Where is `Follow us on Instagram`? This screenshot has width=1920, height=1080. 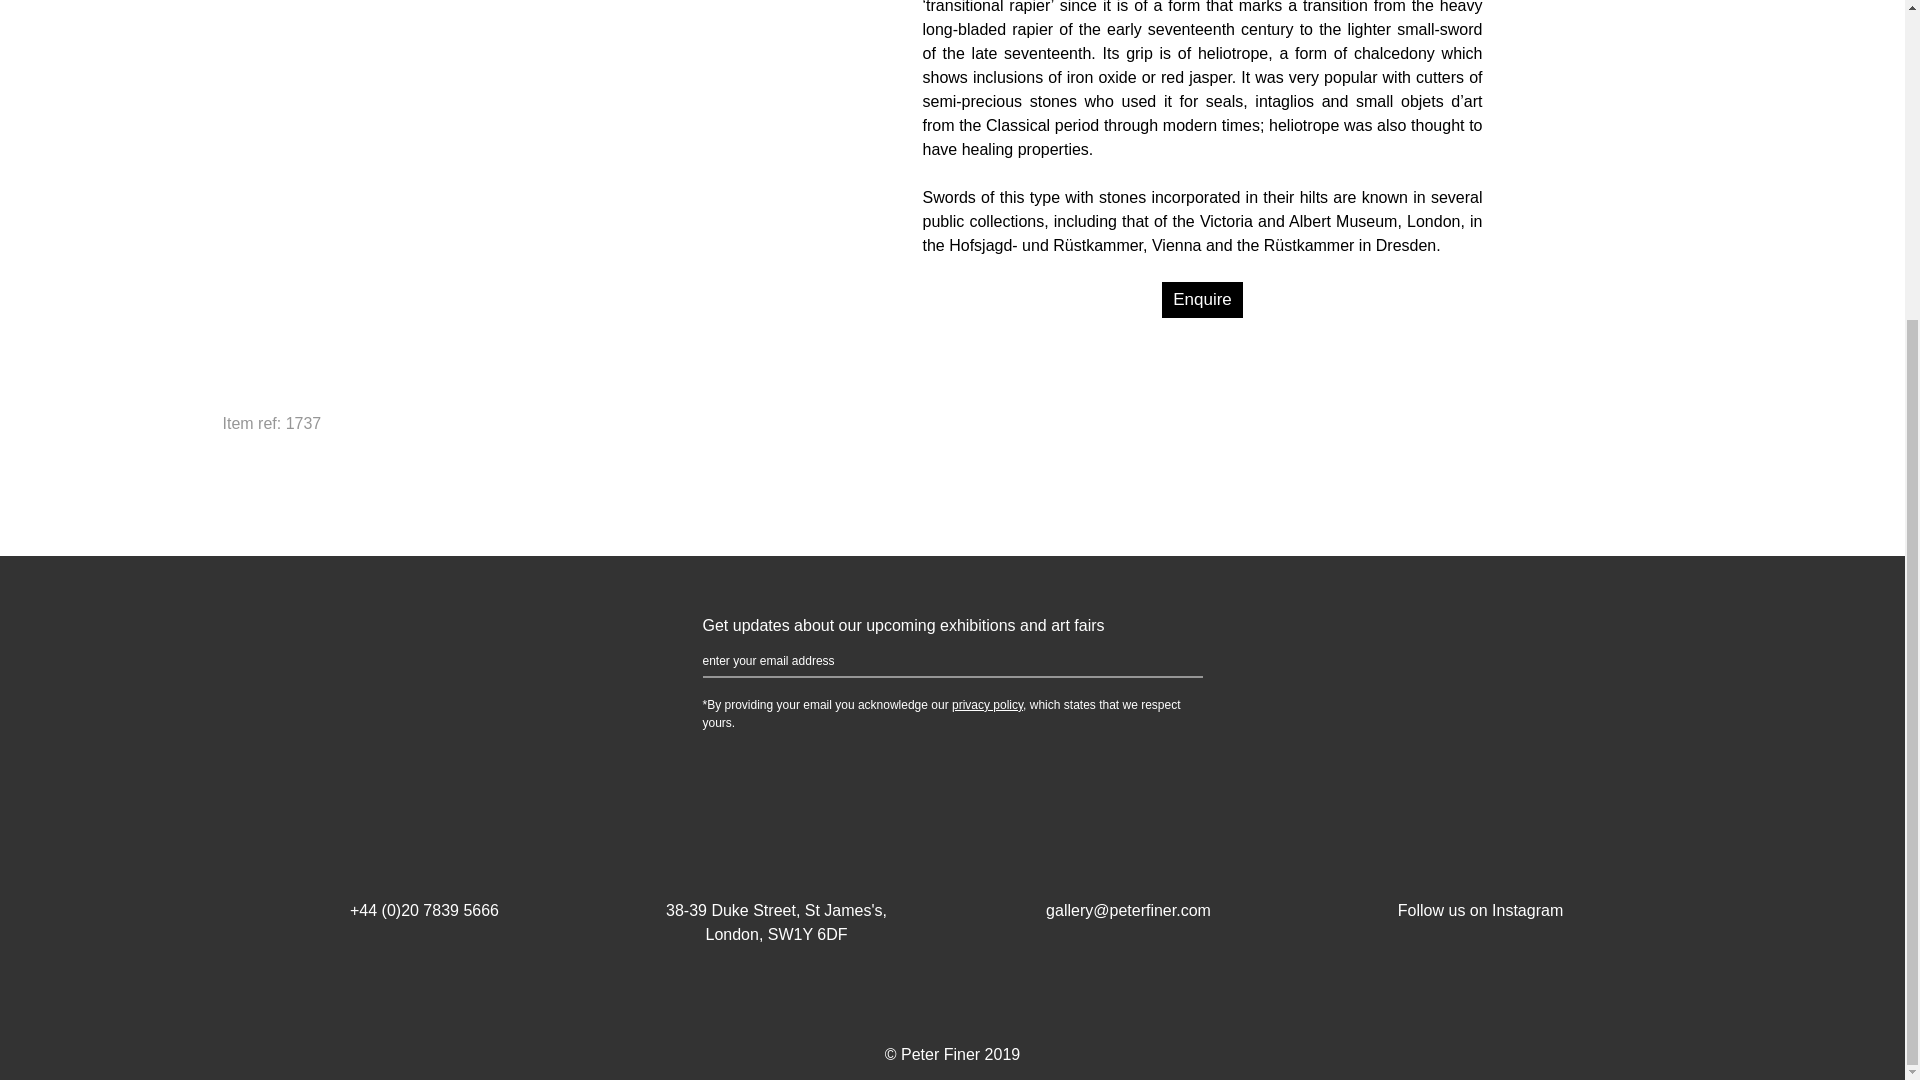
Follow us on Instagram is located at coordinates (1479, 886).